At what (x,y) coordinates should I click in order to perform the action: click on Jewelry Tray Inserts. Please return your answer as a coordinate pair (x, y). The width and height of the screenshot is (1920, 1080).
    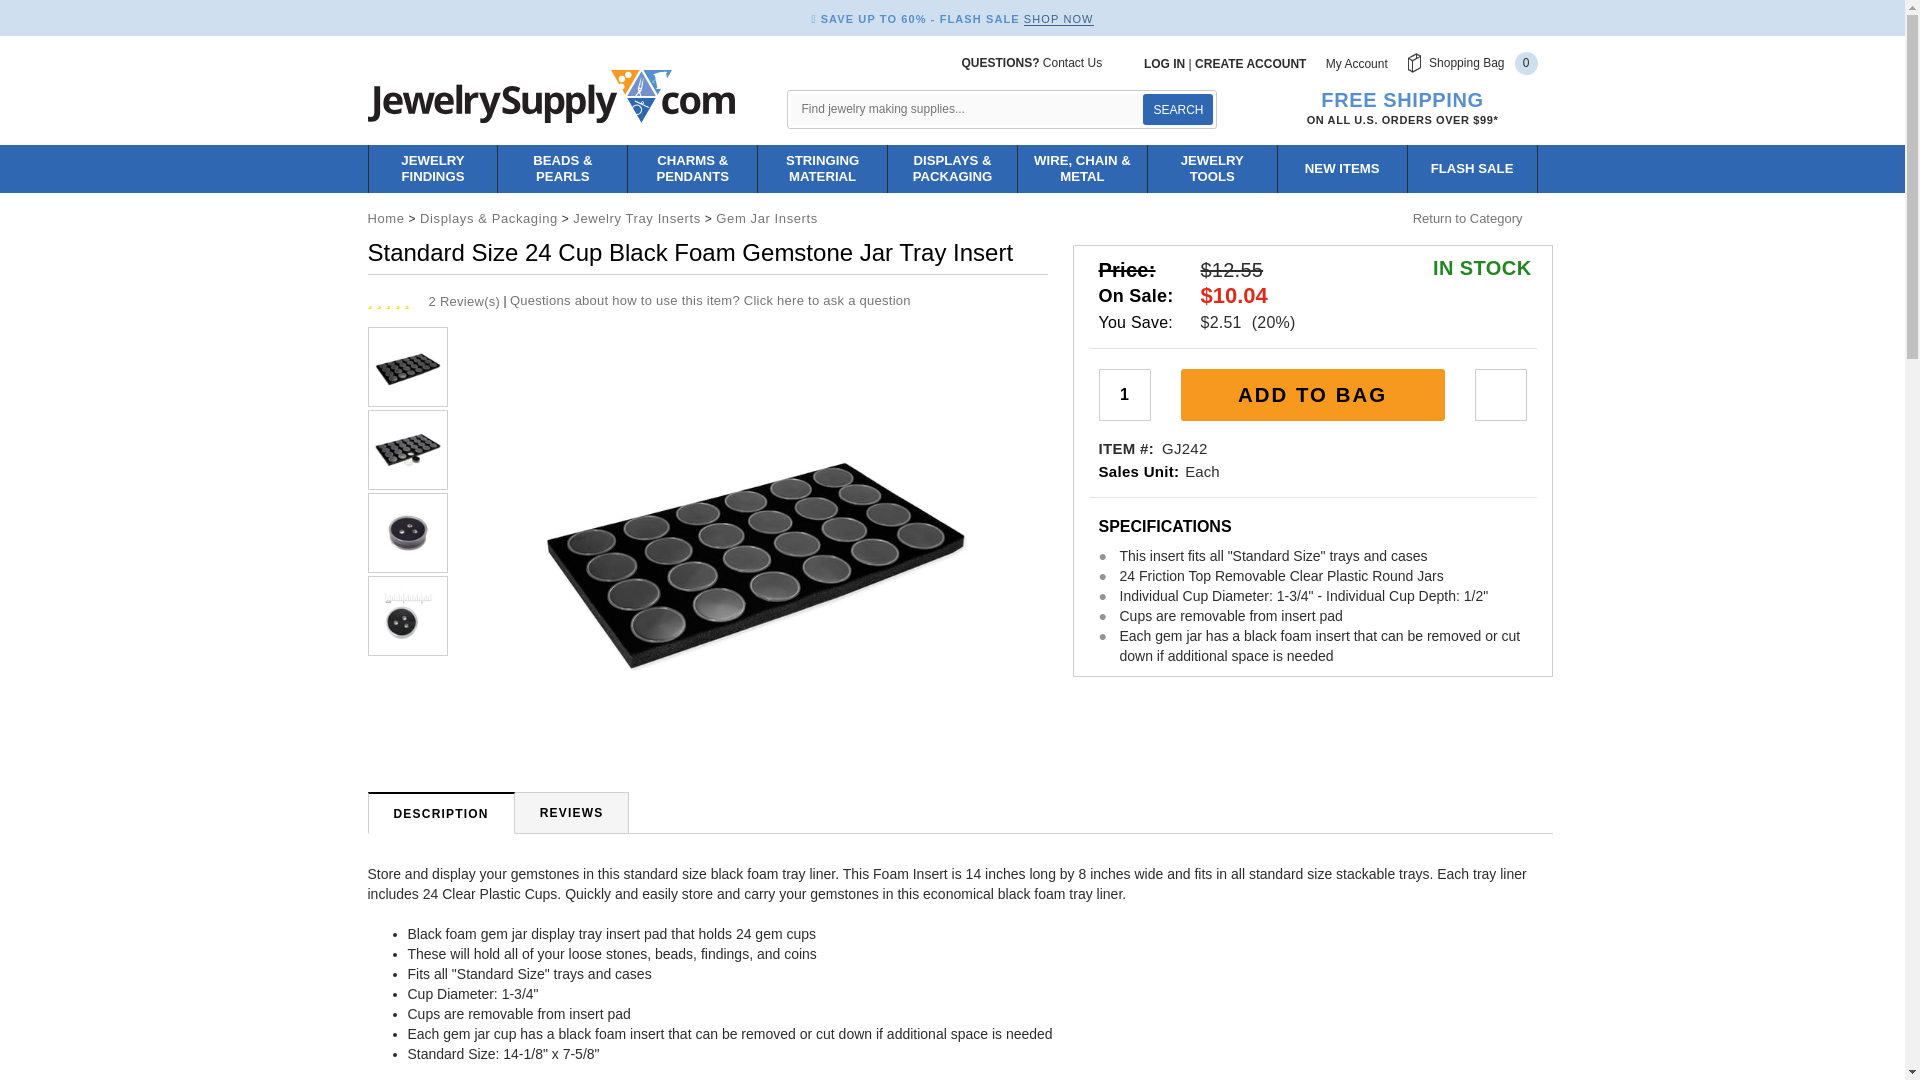
    Looking at the image, I should click on (636, 218).